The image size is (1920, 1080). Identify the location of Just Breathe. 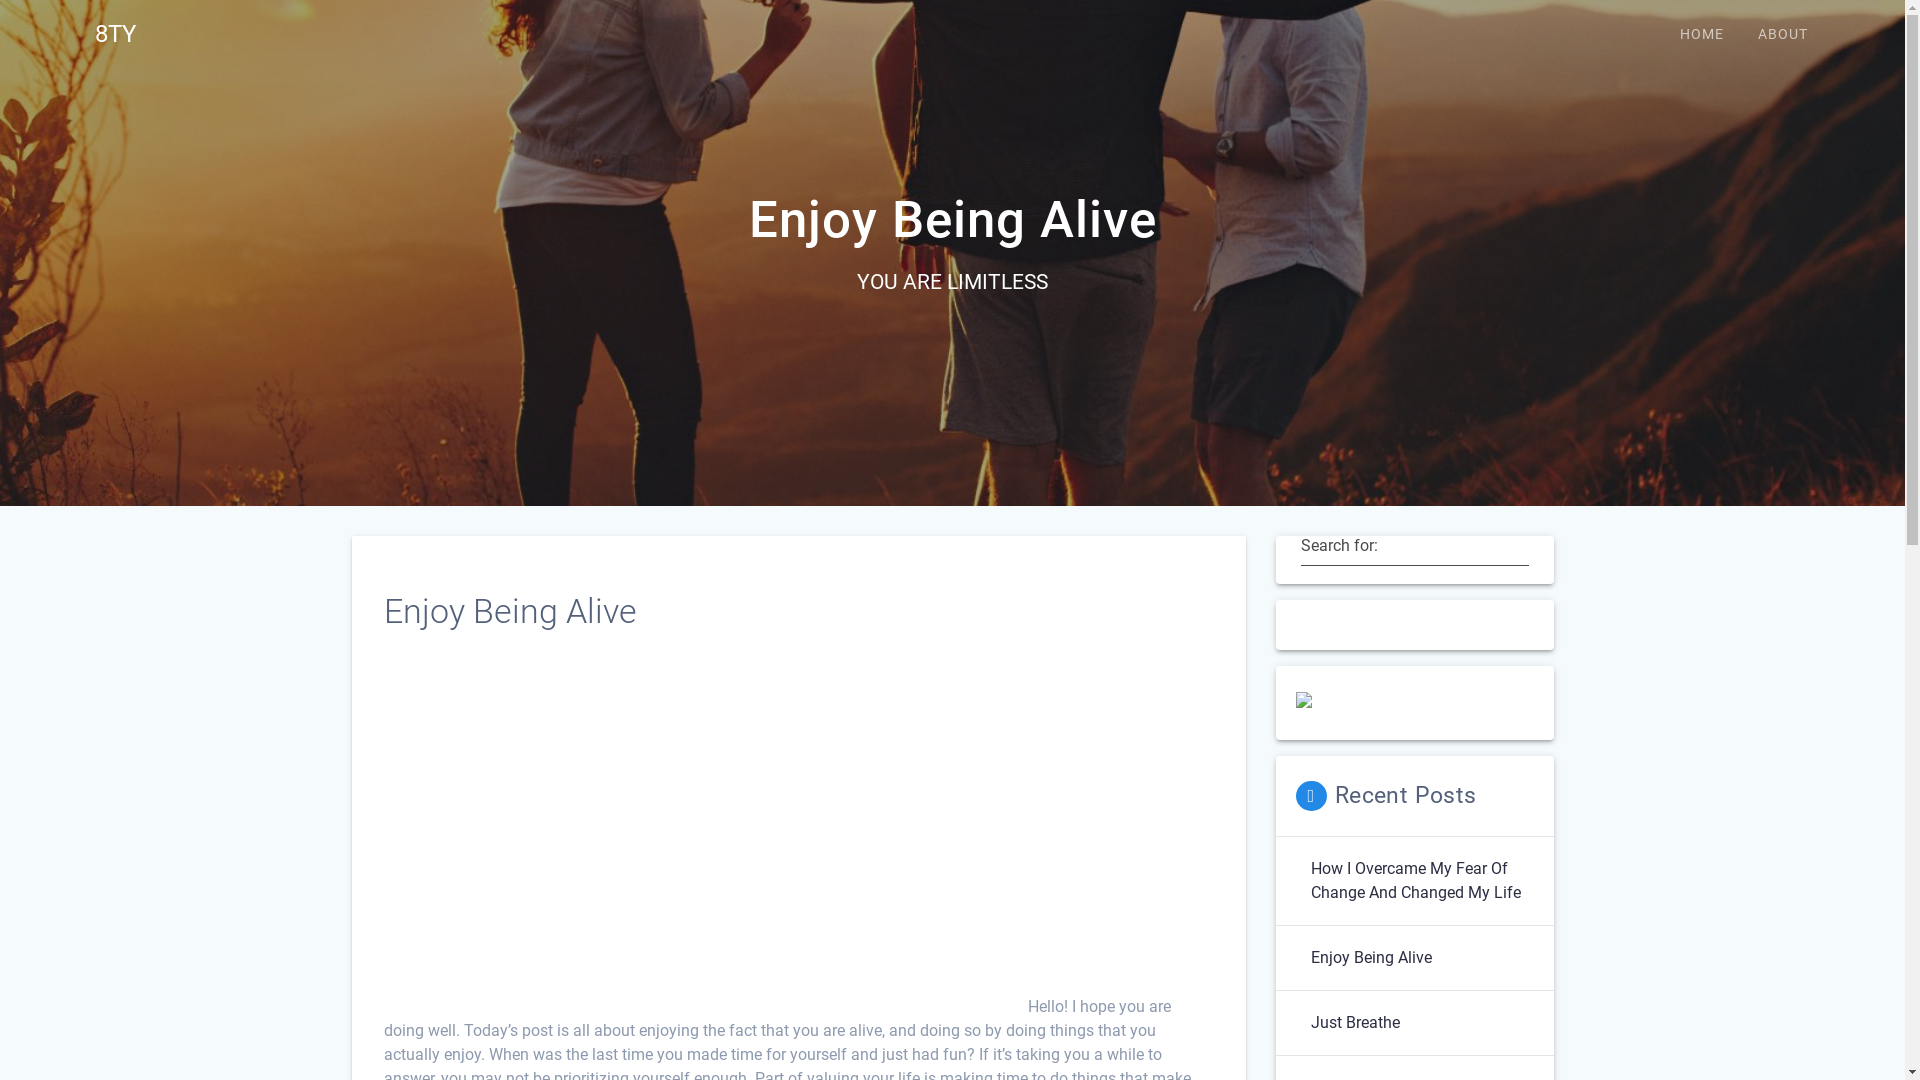
(1354, 1023).